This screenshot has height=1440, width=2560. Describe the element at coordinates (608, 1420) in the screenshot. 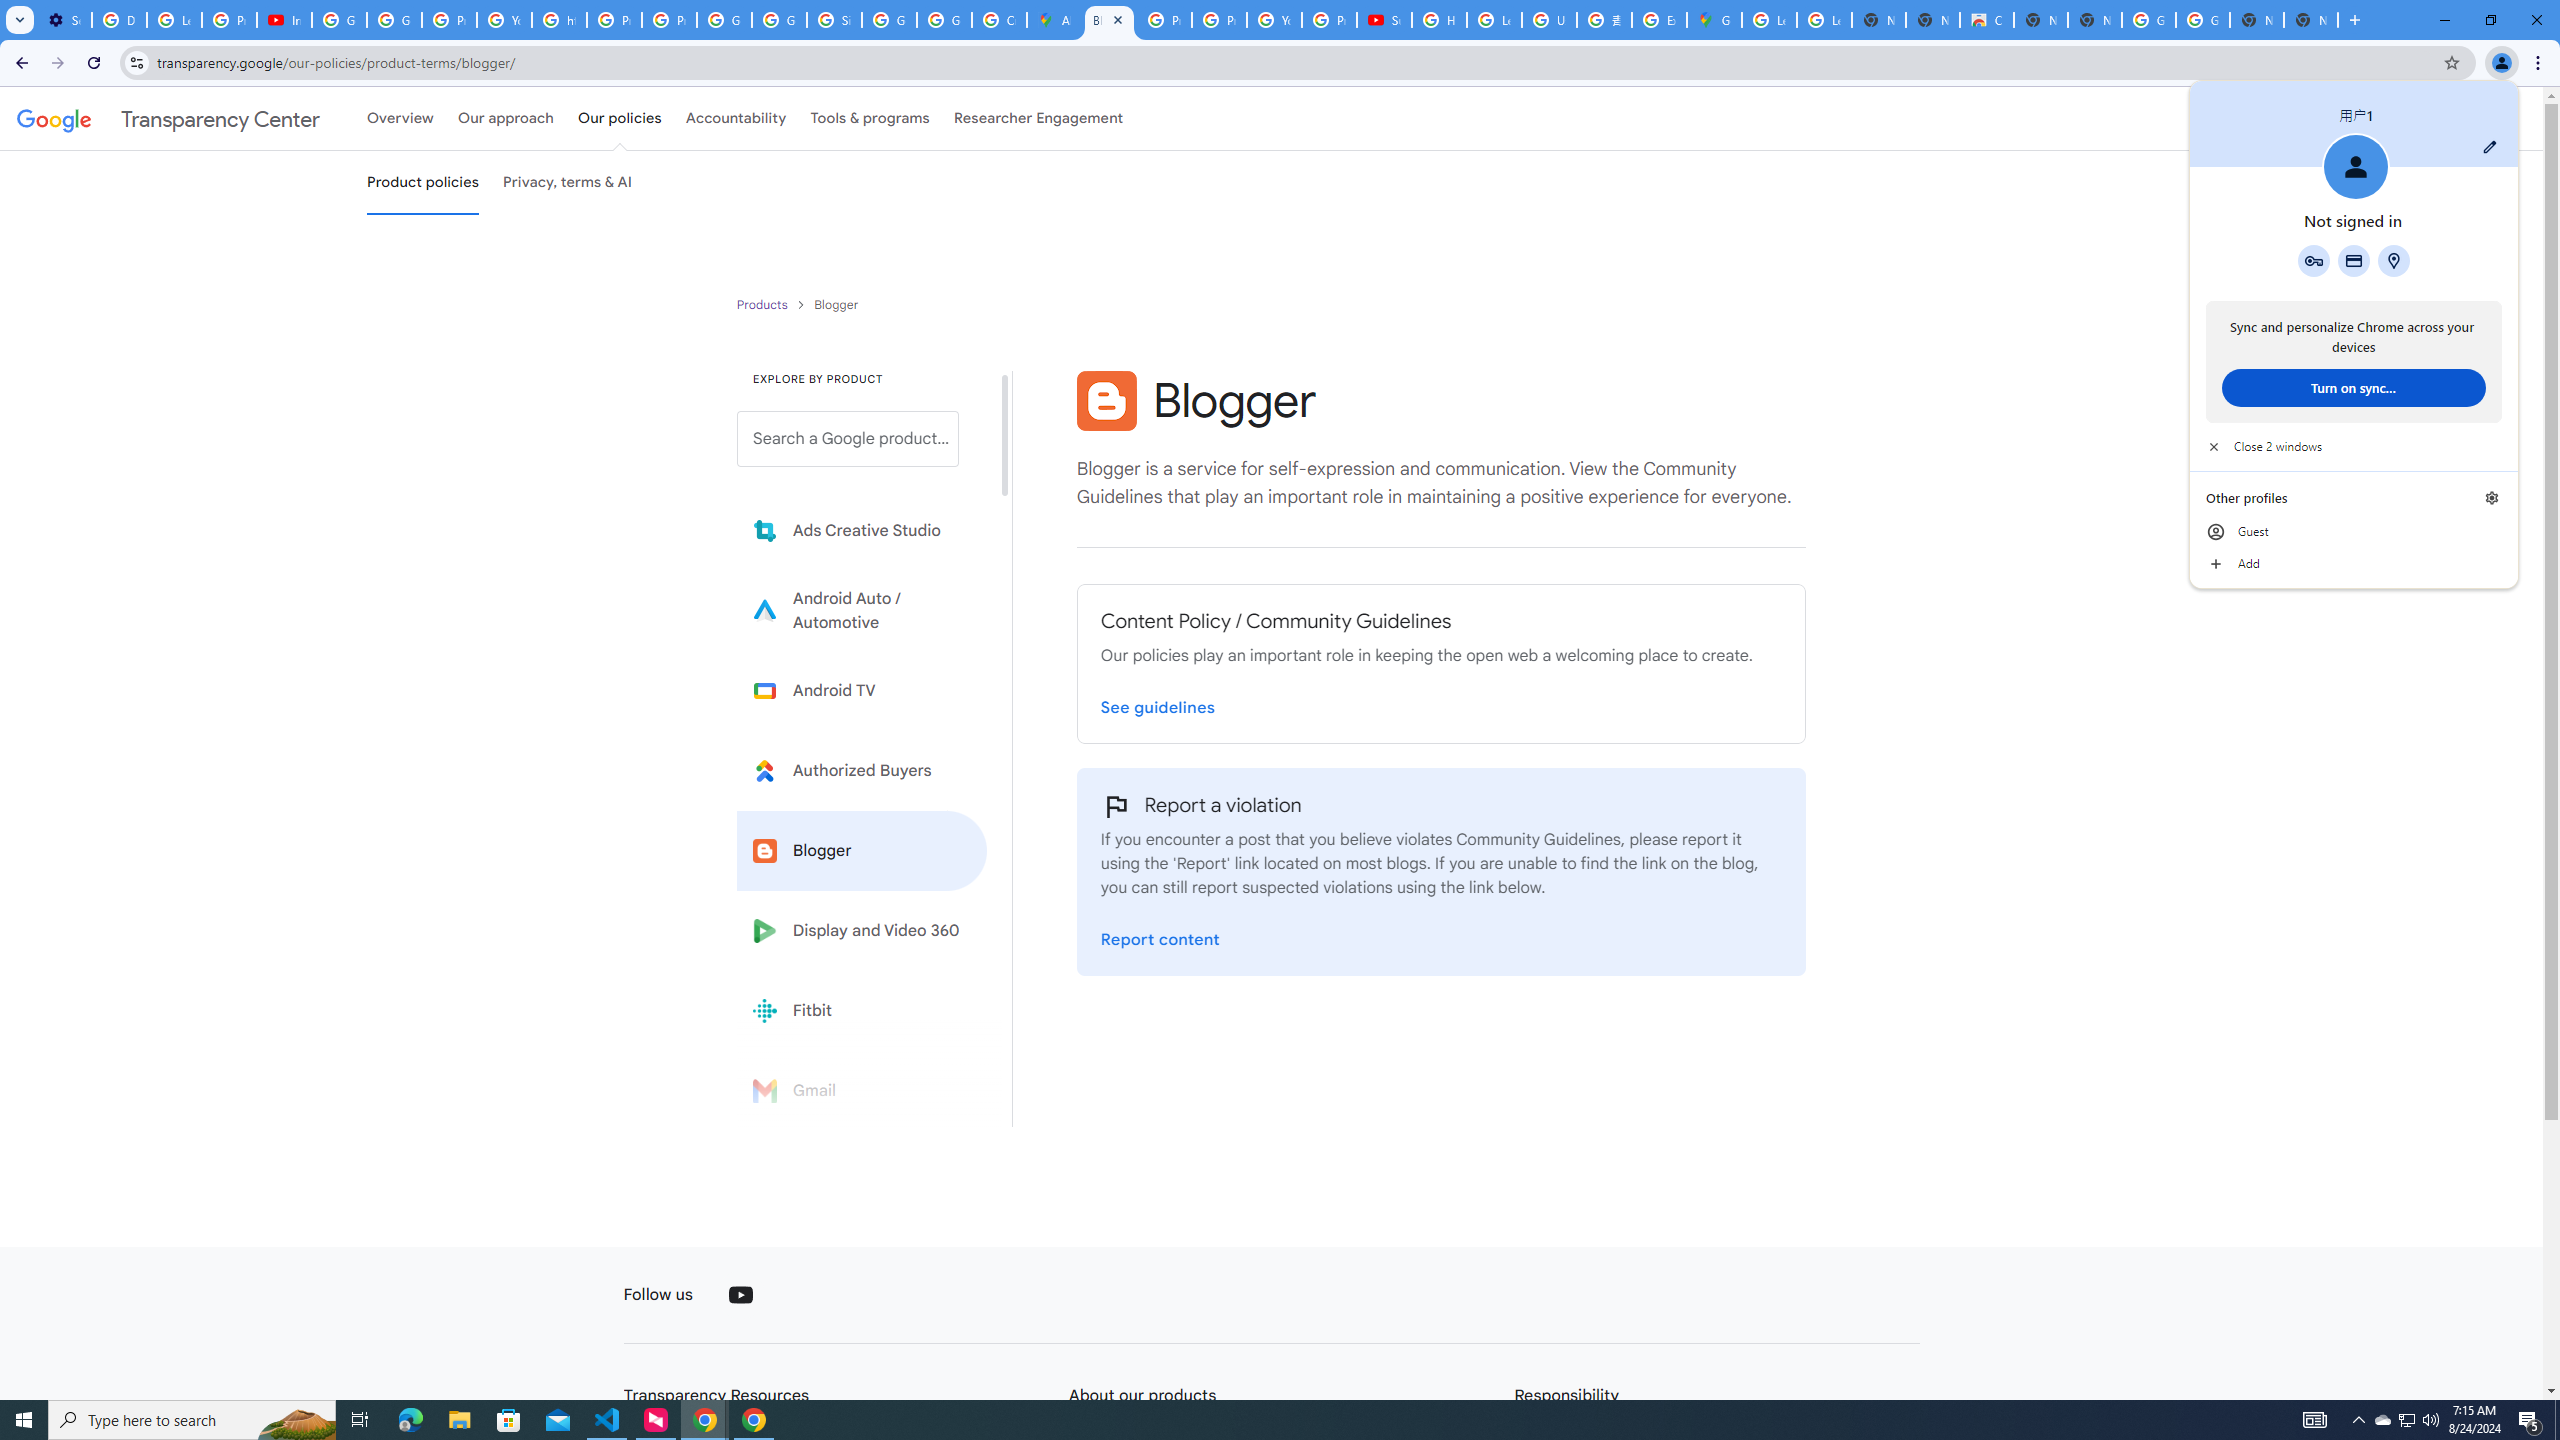

I see `Visual Studio Code - 1 running window` at that location.